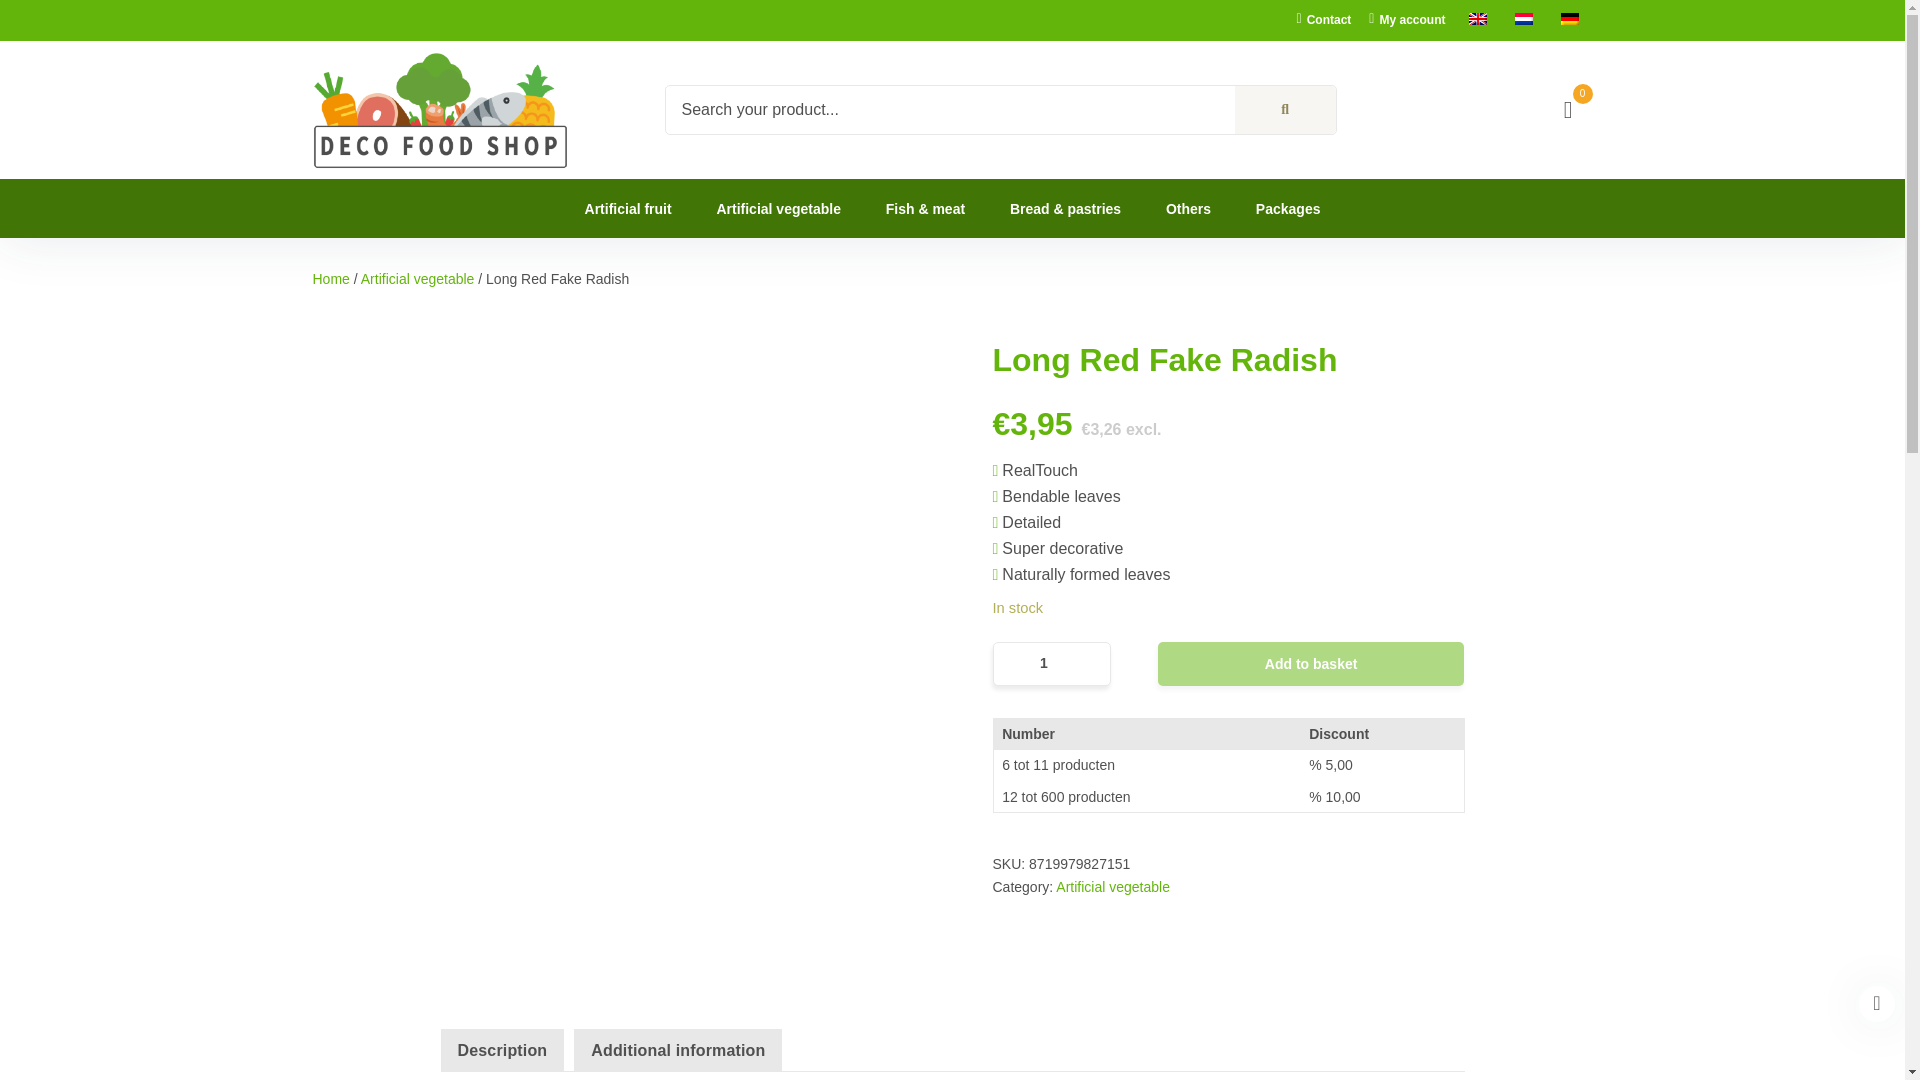 This screenshot has height=1080, width=1920. Describe the element at coordinates (778, 208) in the screenshot. I see `Artificial vegetable` at that location.